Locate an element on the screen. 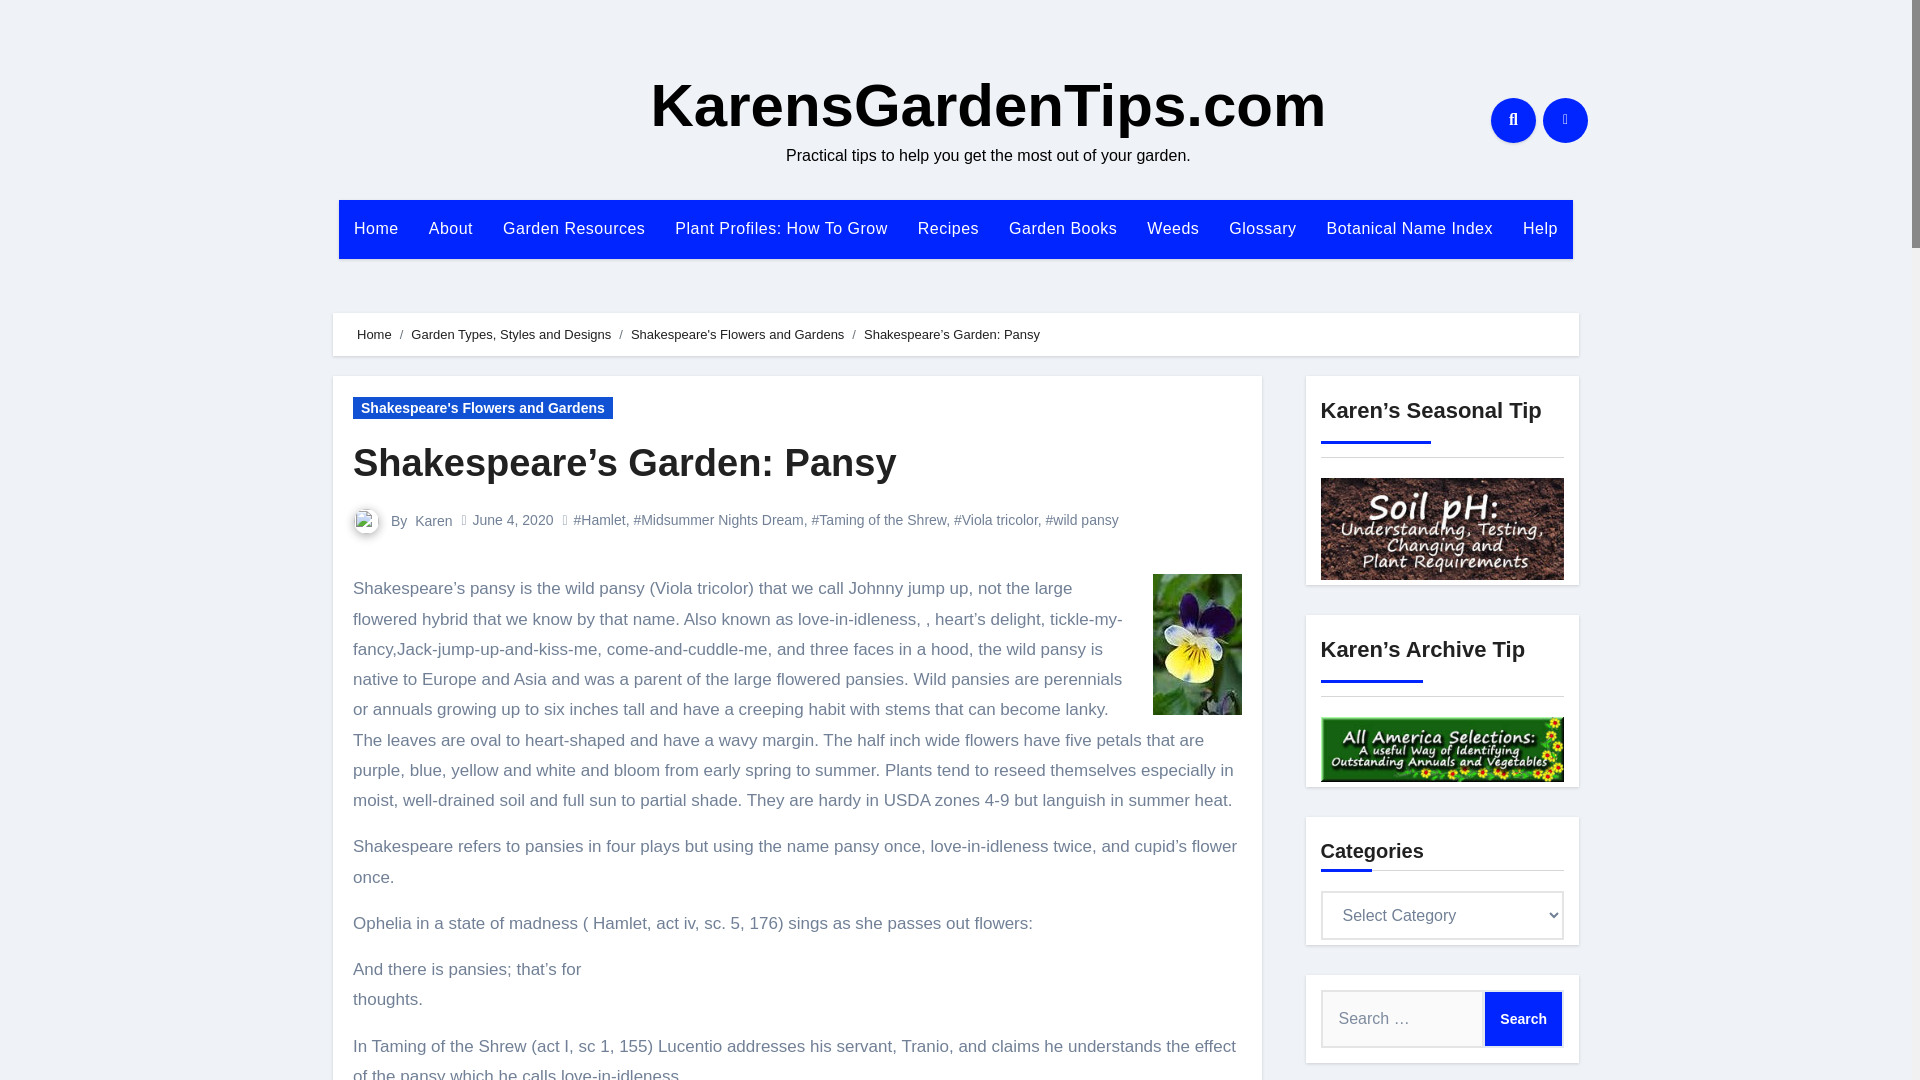 The image size is (1920, 1080). Garden Books is located at coordinates (1063, 228).